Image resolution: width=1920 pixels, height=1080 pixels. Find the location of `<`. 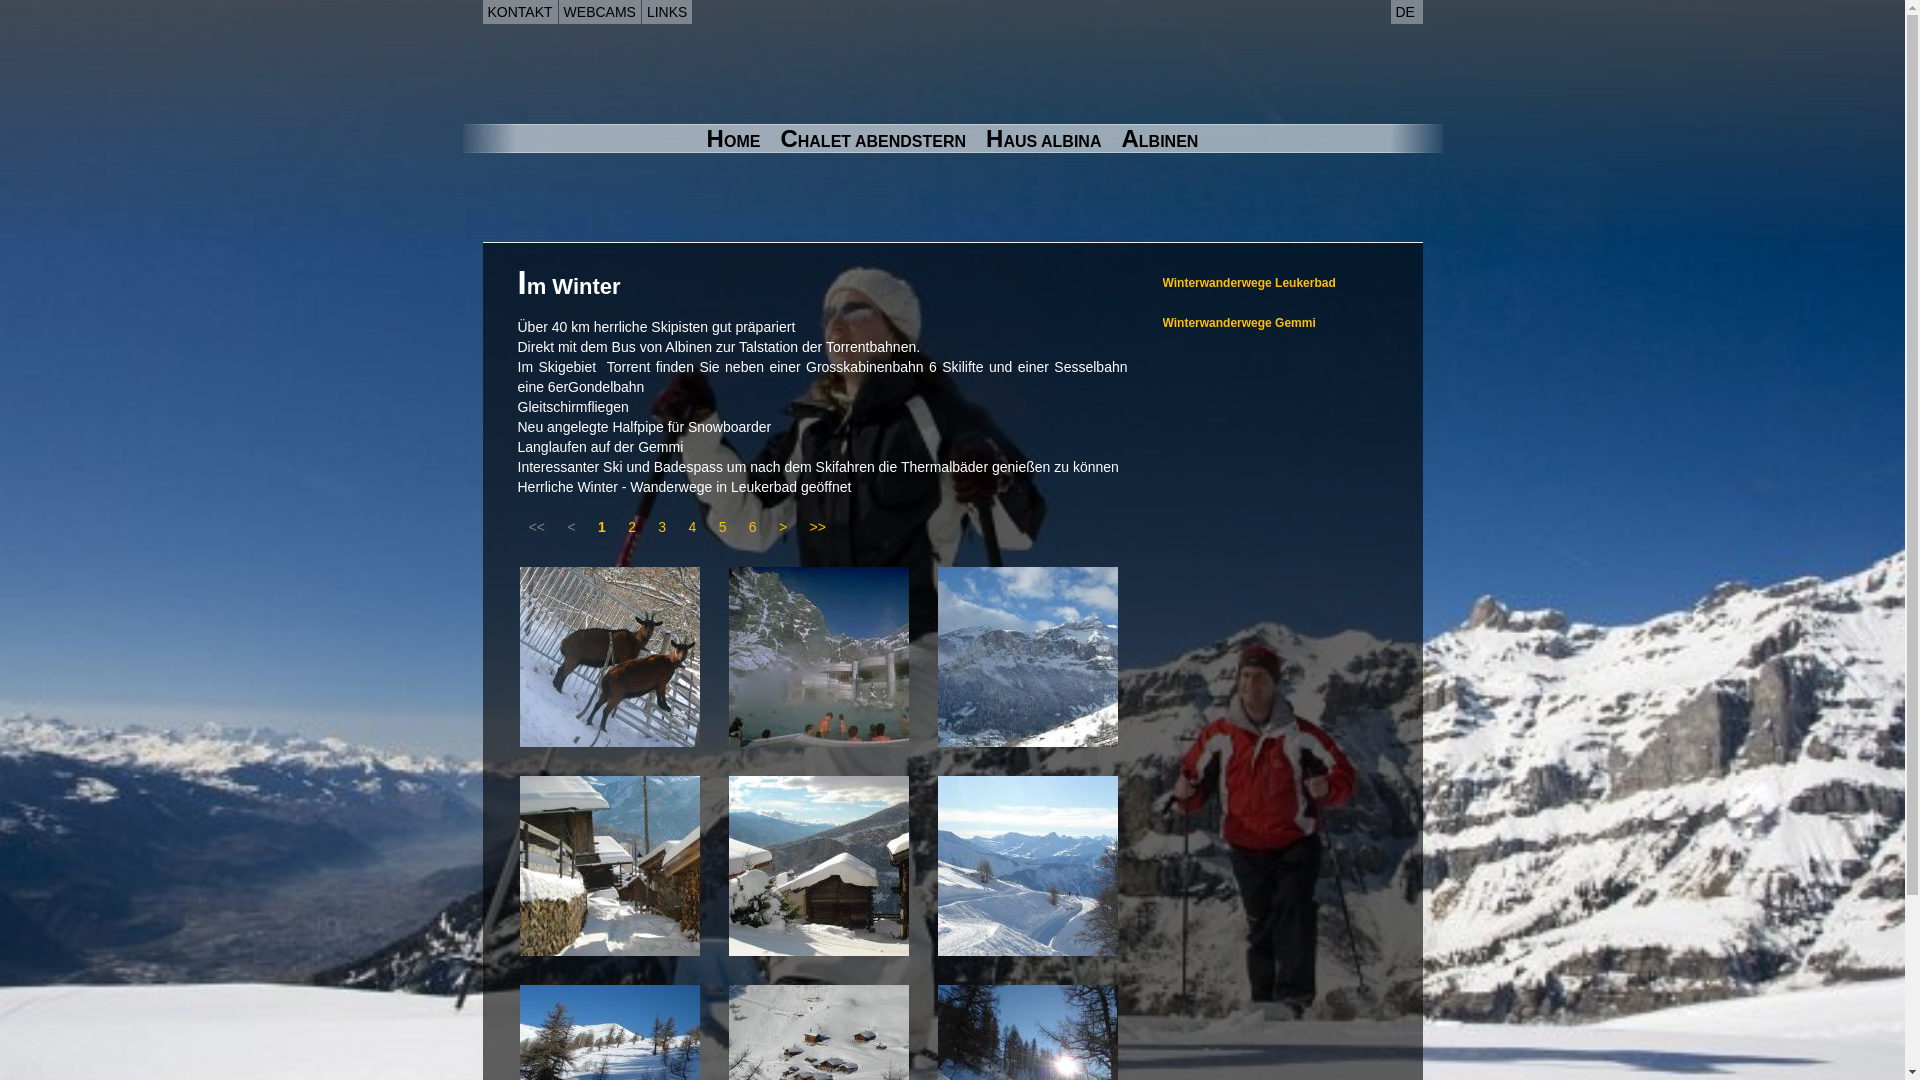

< is located at coordinates (572, 526).